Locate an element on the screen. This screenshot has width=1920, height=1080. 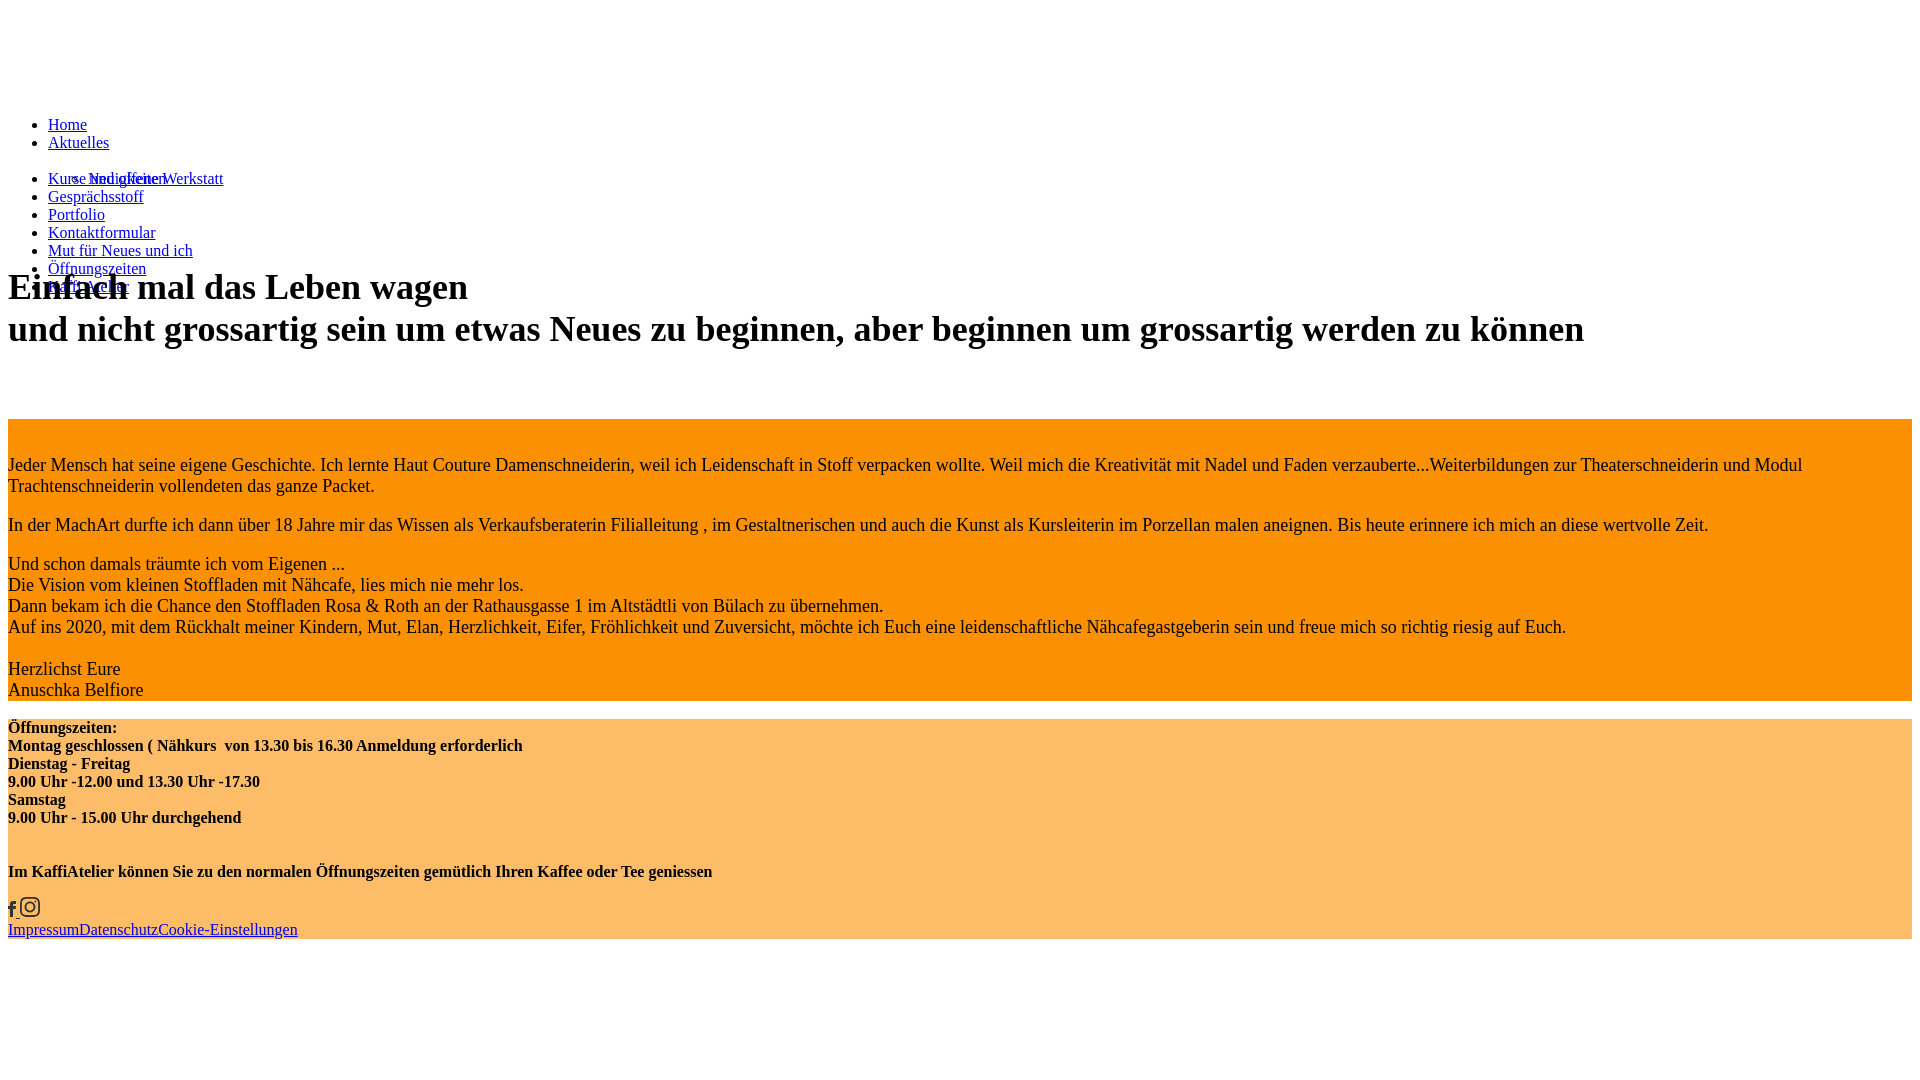
Portfolio is located at coordinates (76, 214).